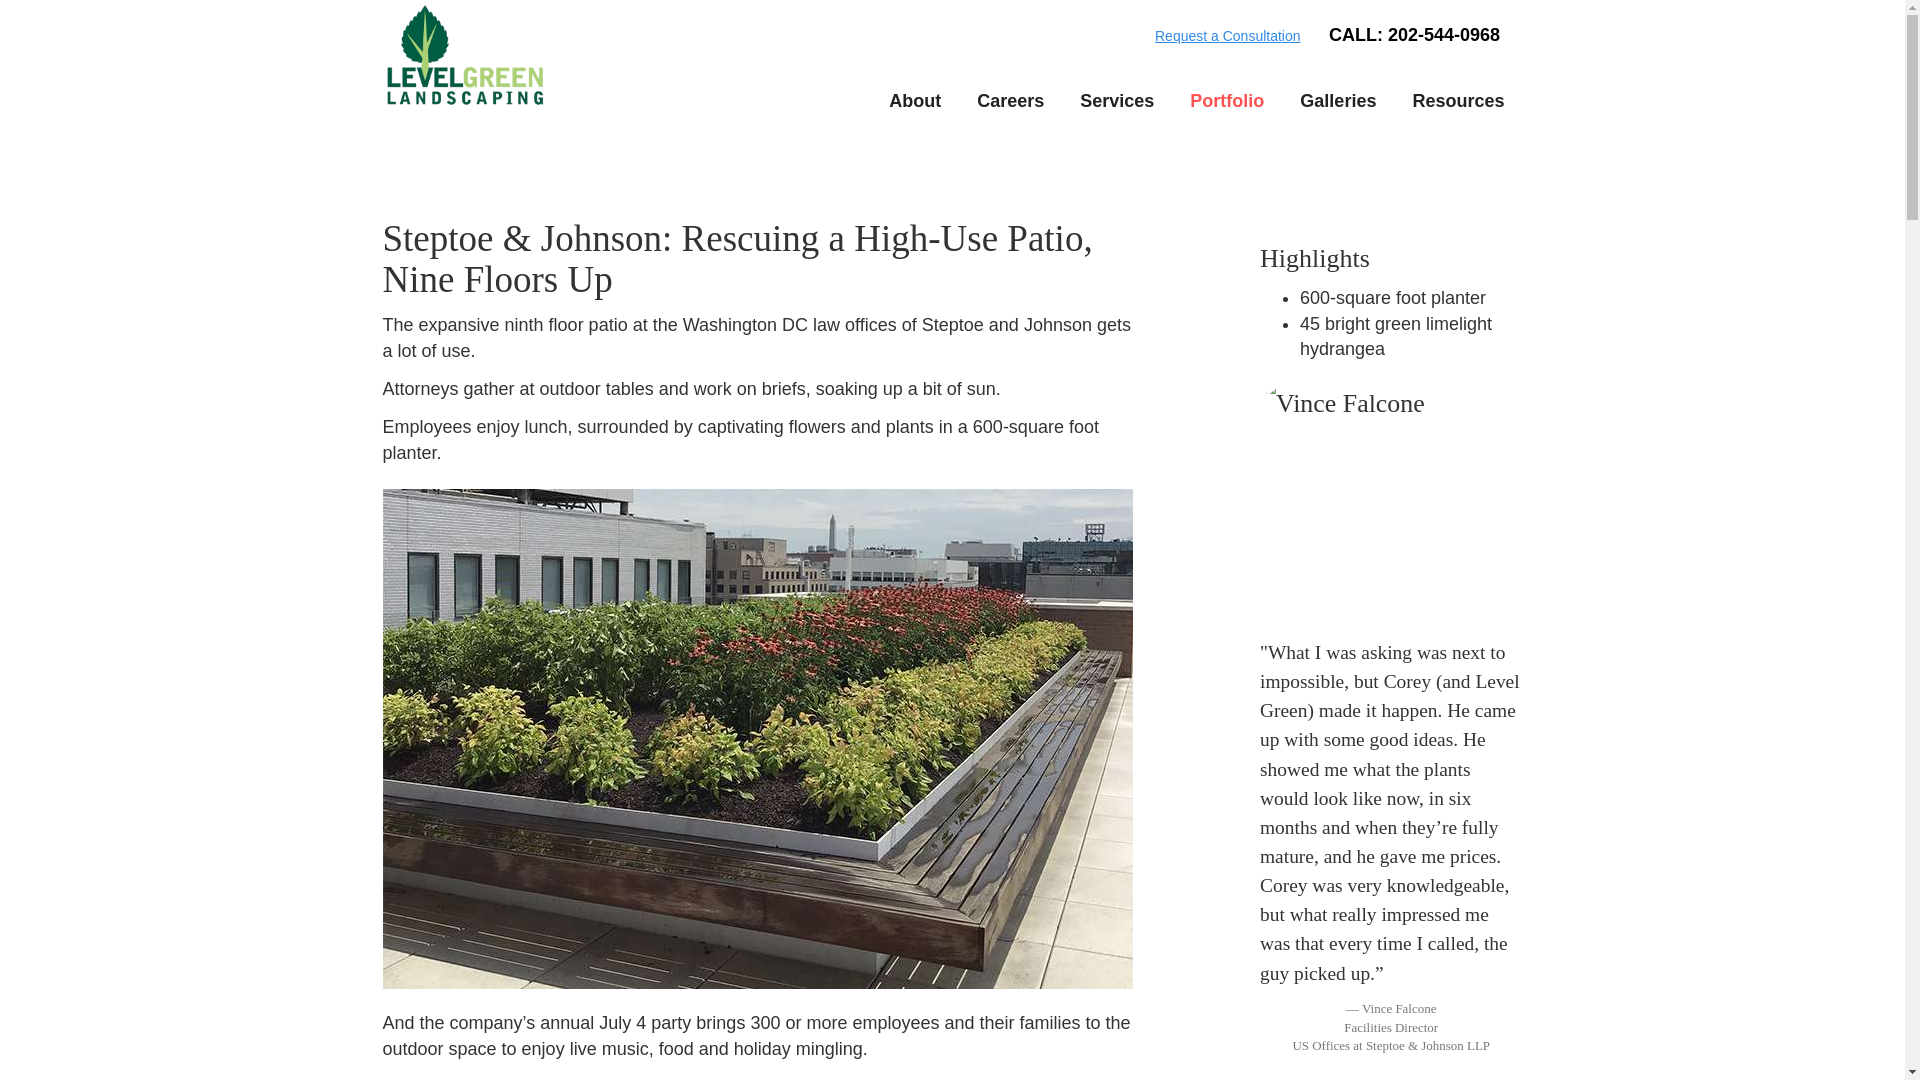 The width and height of the screenshot is (1920, 1080). What do you see at coordinates (914, 102) in the screenshot?
I see `About` at bounding box center [914, 102].